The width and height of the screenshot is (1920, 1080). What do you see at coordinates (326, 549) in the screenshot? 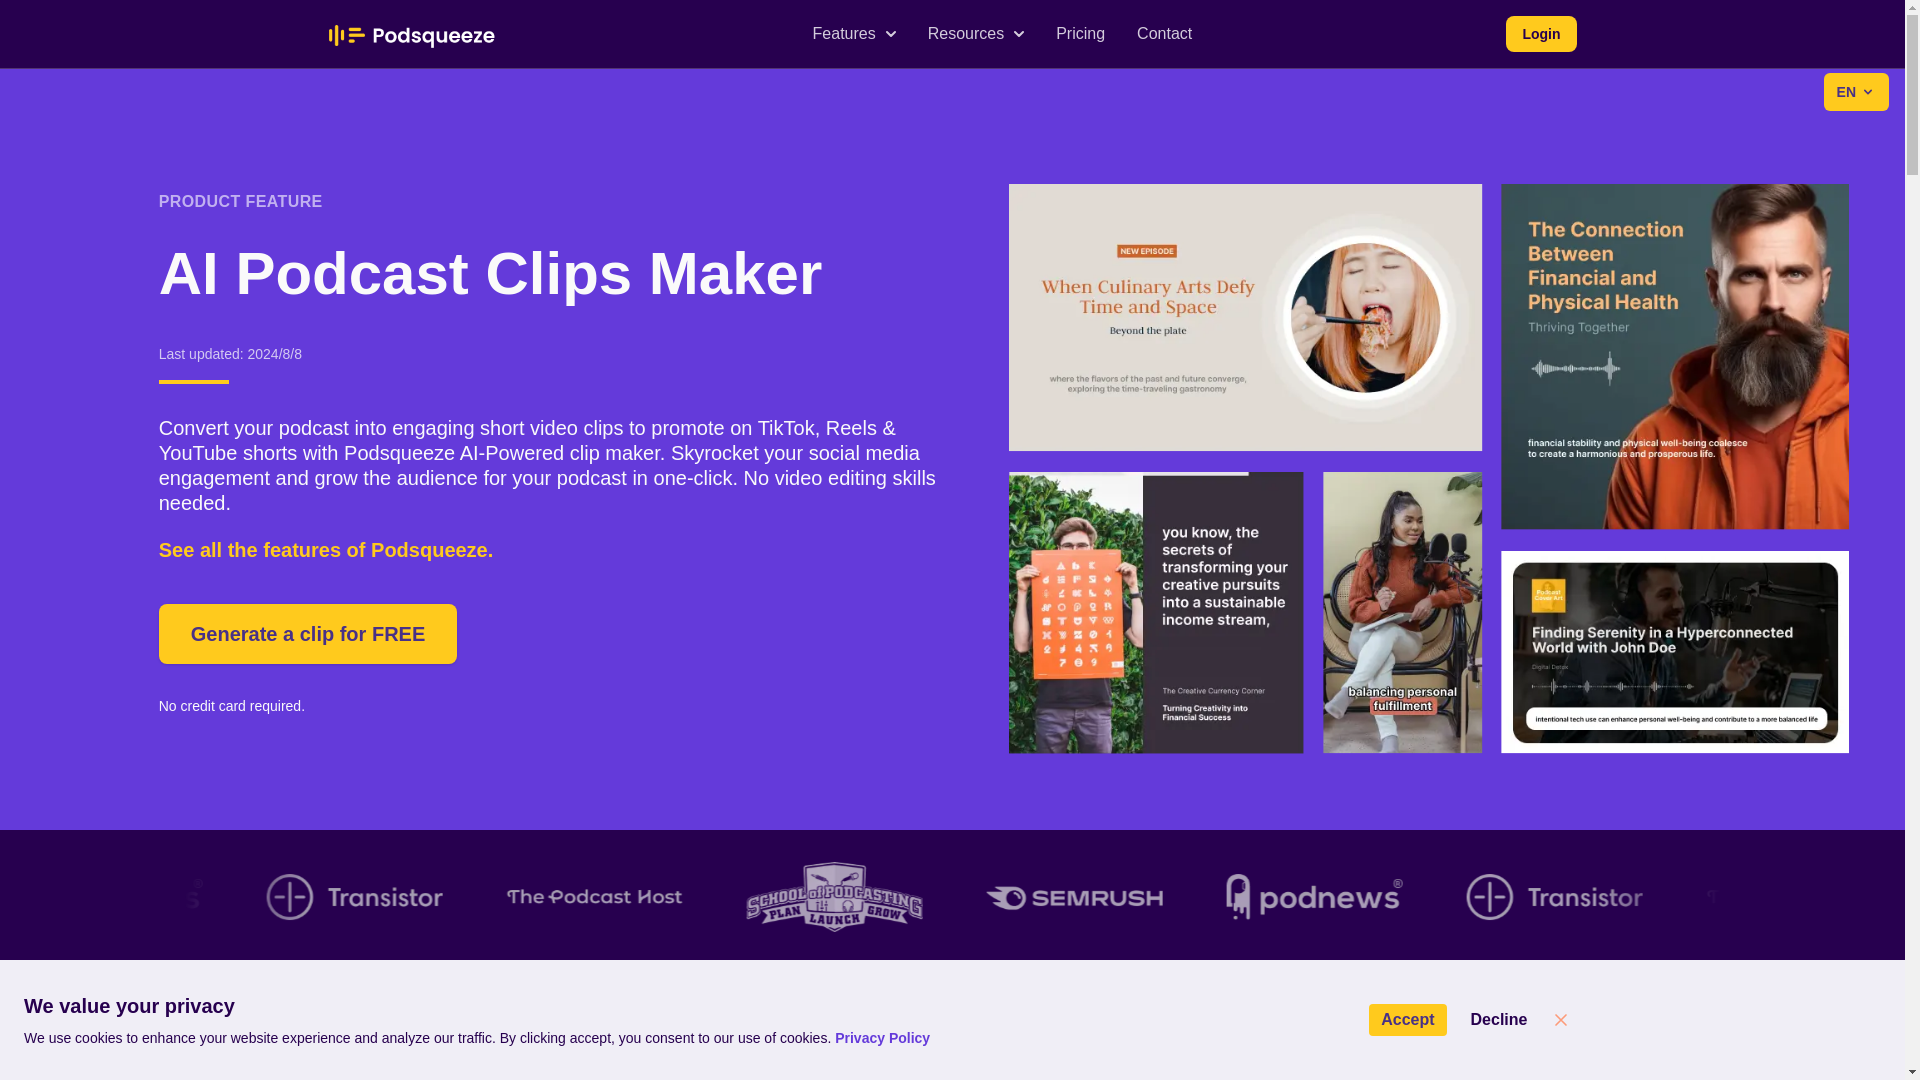
I see `See all the features of Podsqueeze.` at bounding box center [326, 549].